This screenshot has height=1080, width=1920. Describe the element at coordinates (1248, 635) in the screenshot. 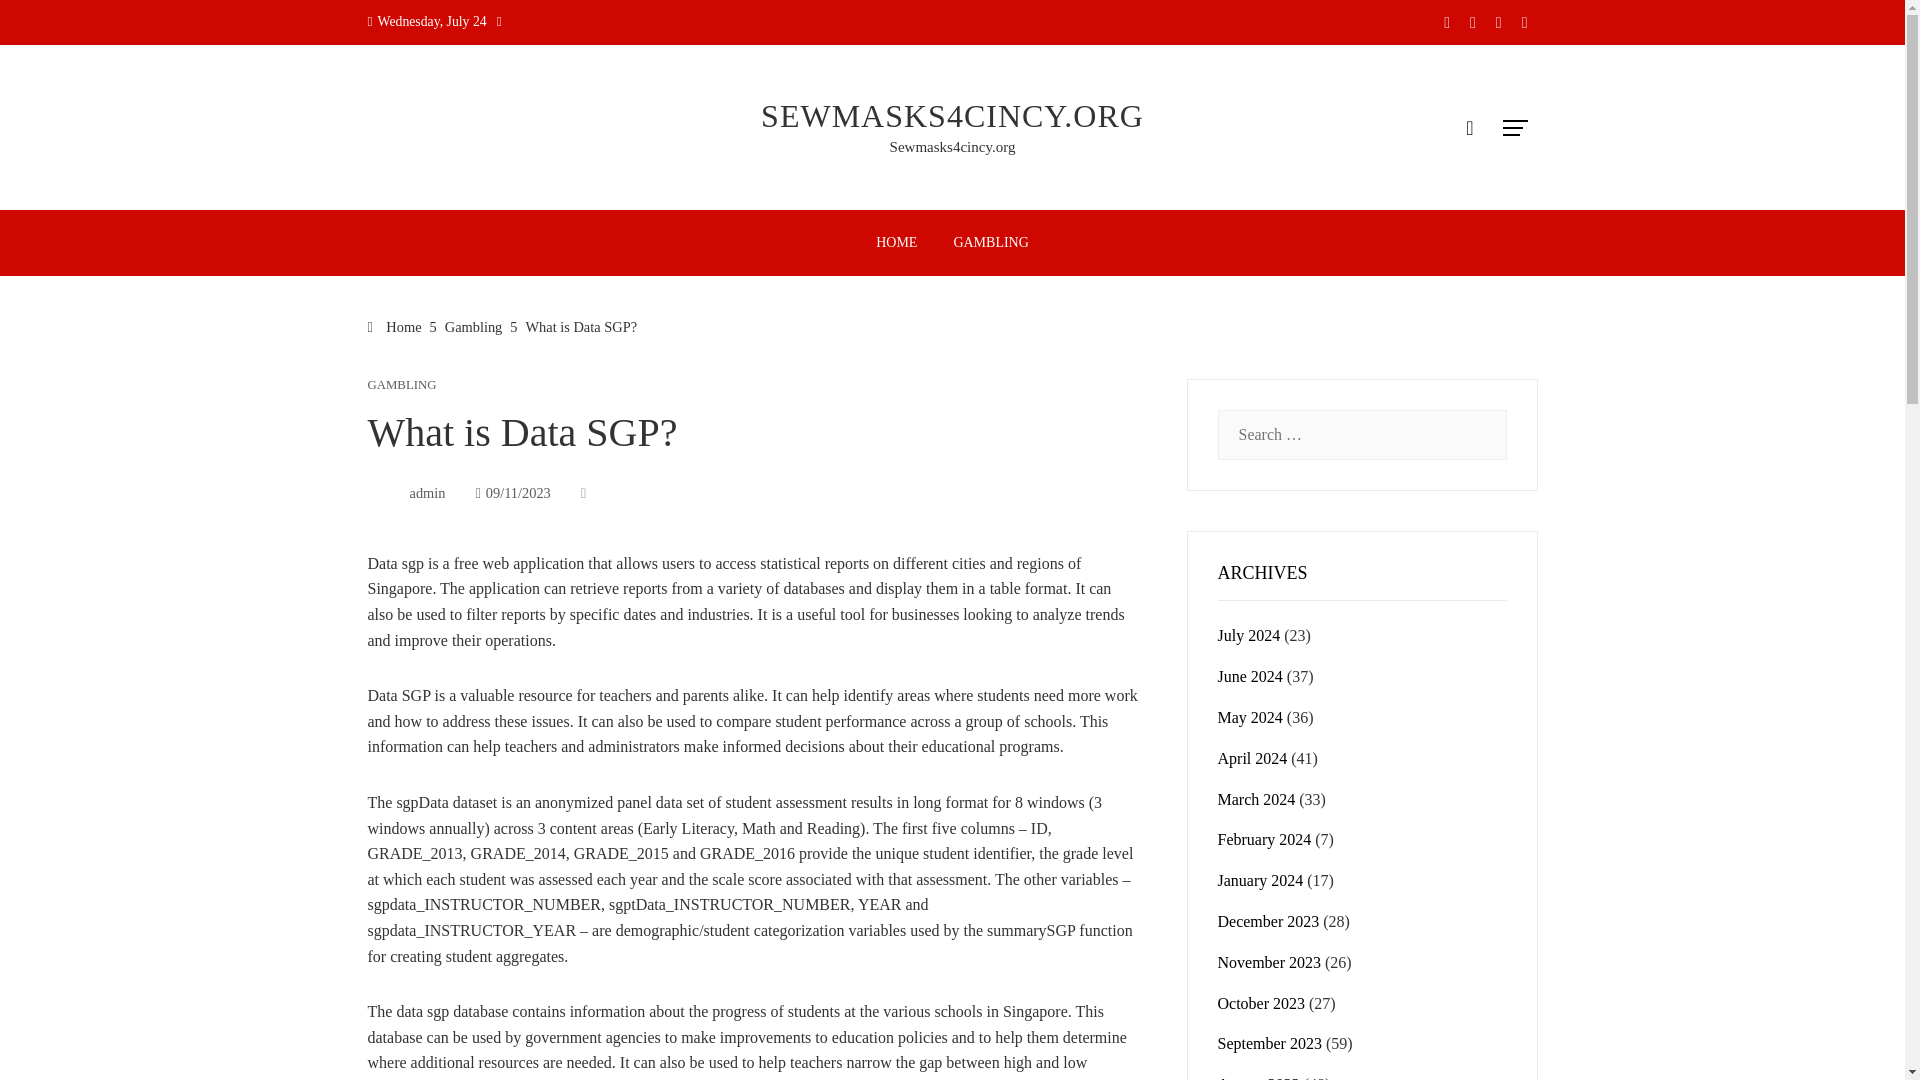

I see `July 2024` at that location.